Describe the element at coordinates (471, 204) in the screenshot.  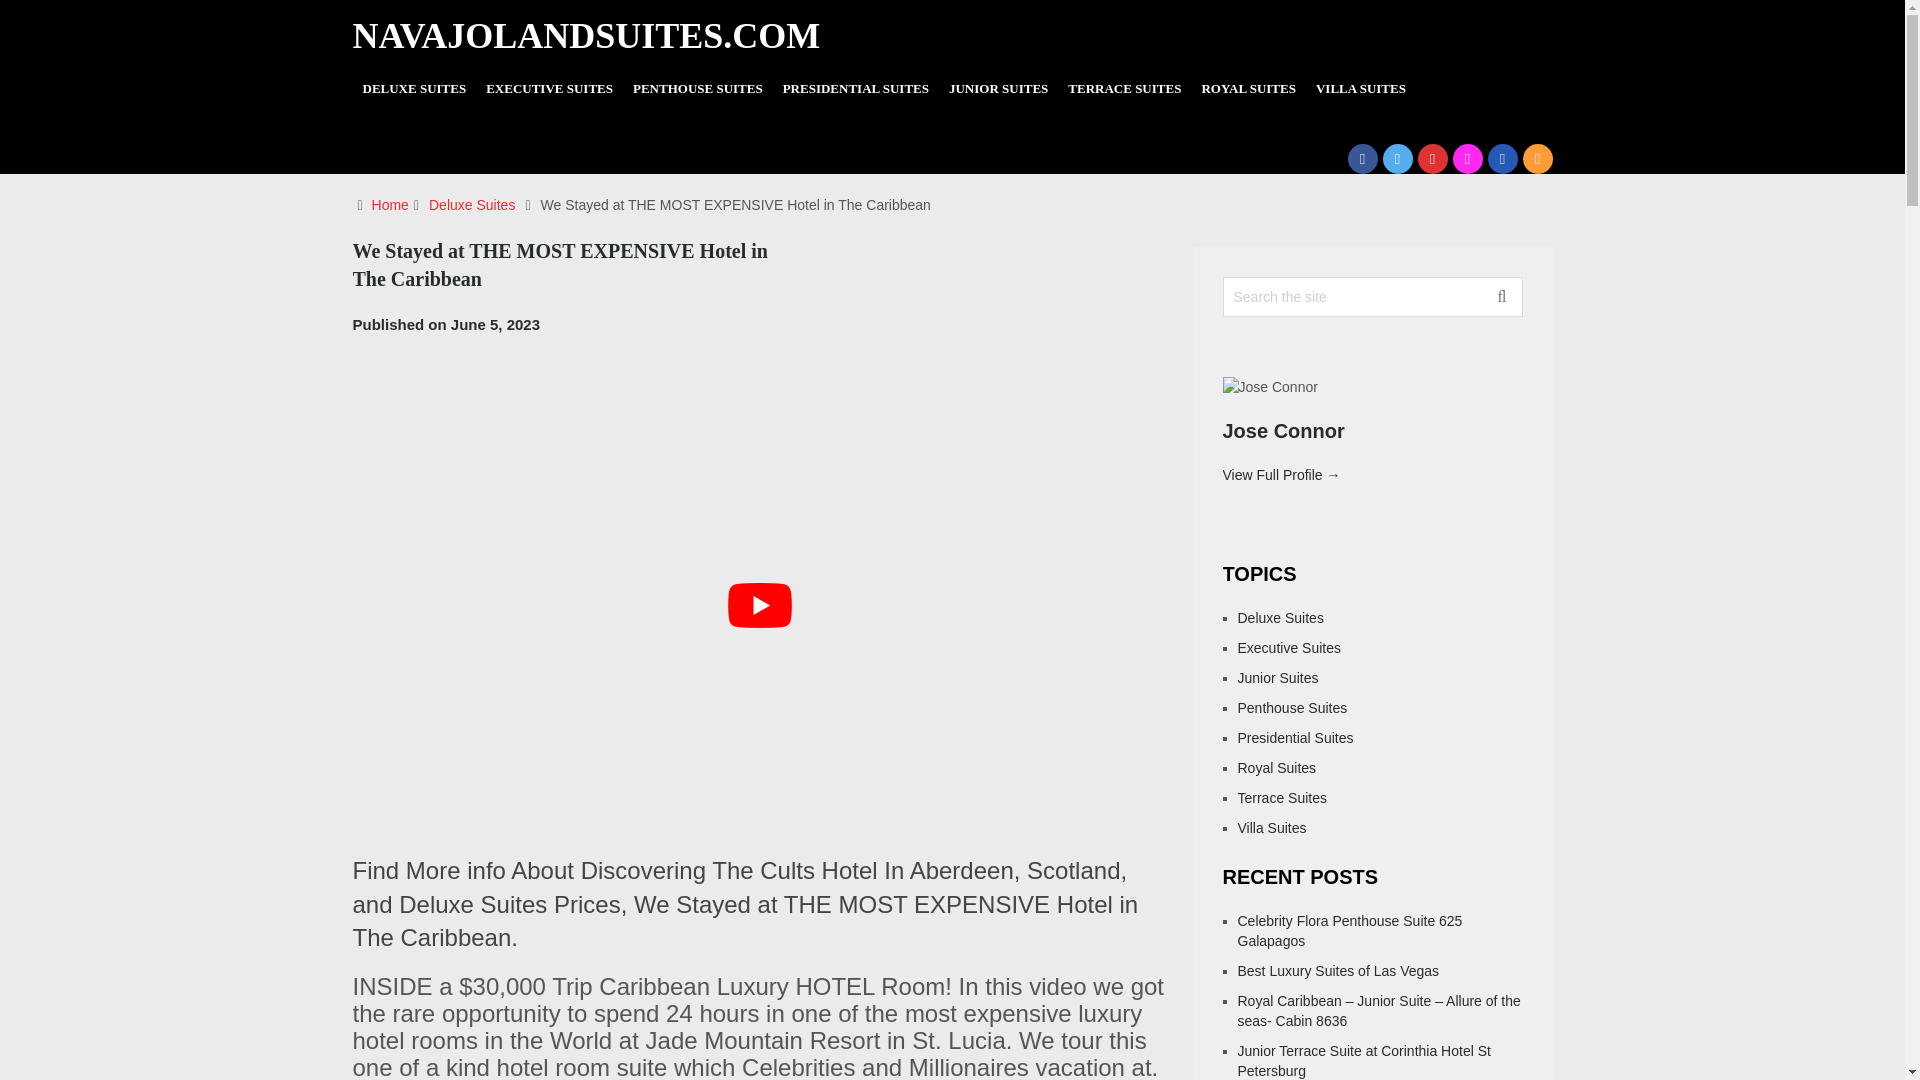
I see `Deluxe Suites` at that location.